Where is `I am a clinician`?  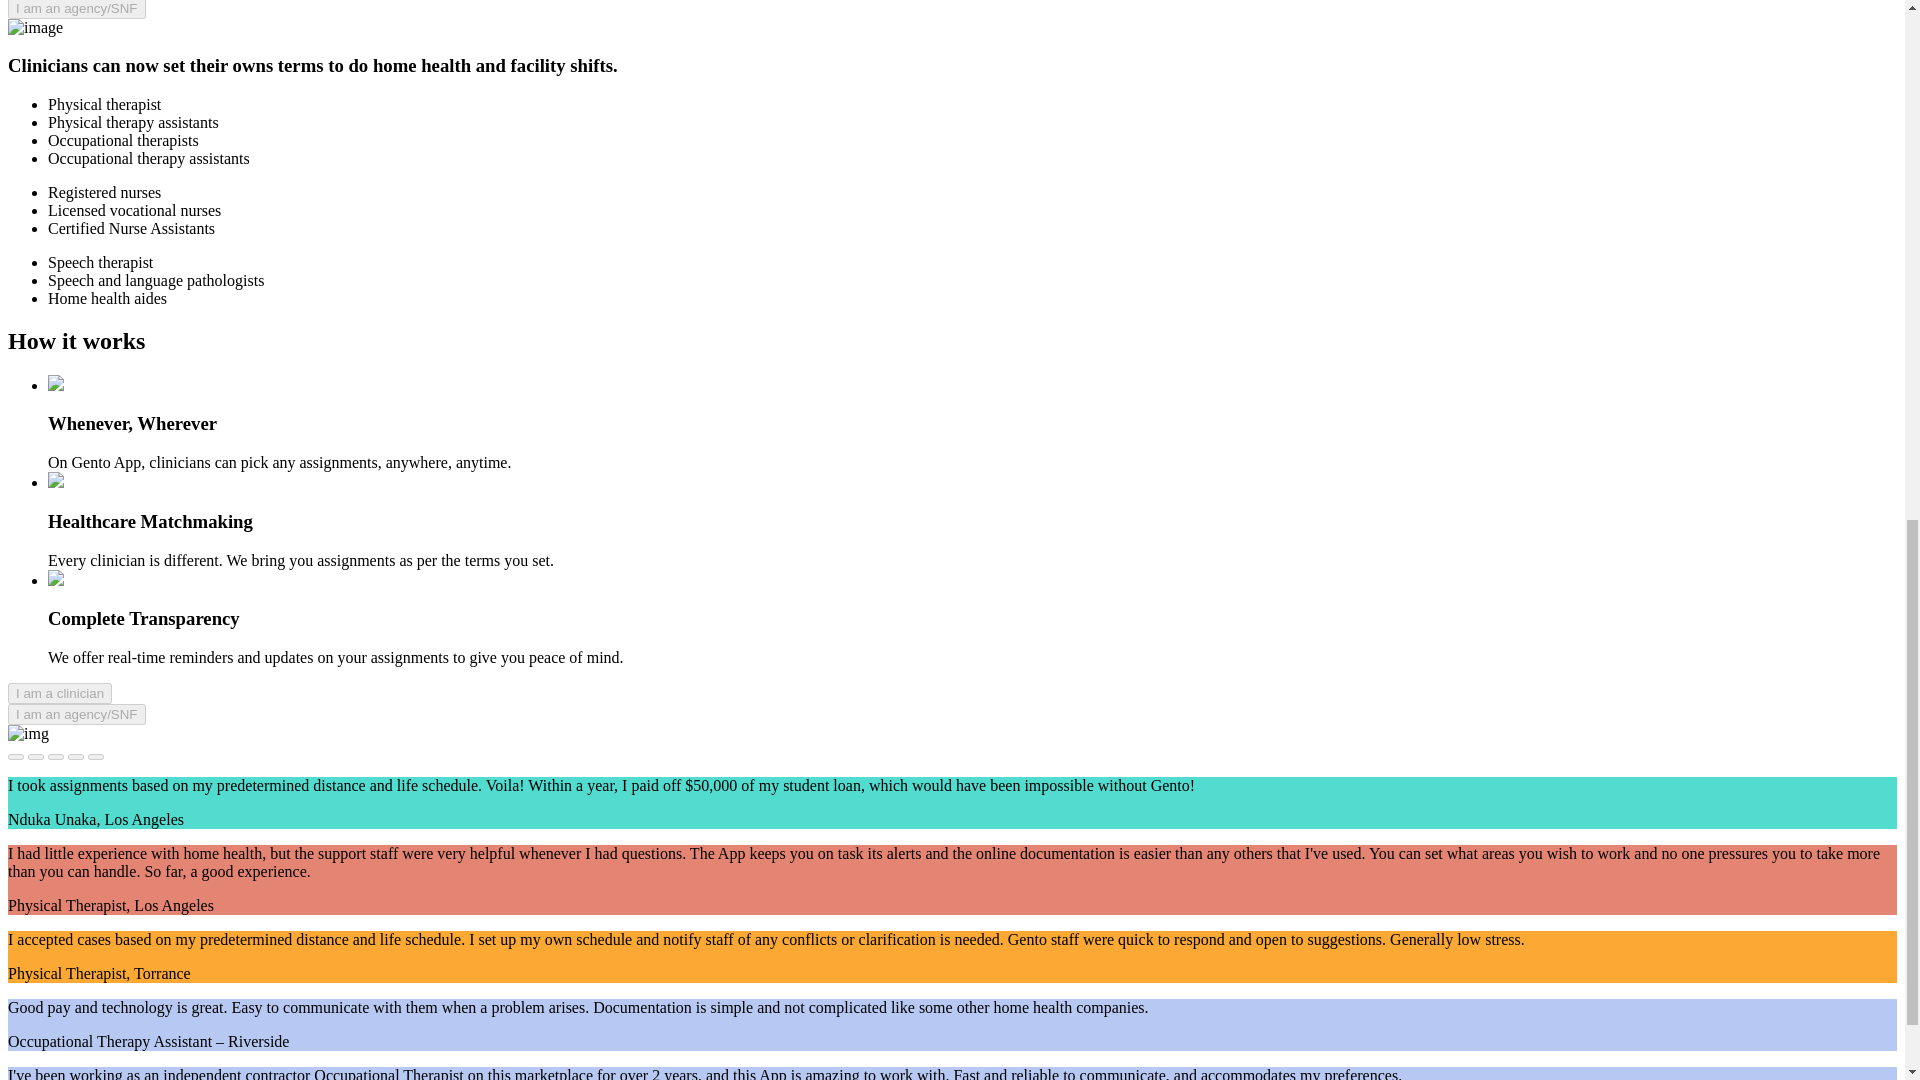
I am a clinician is located at coordinates (59, 692).